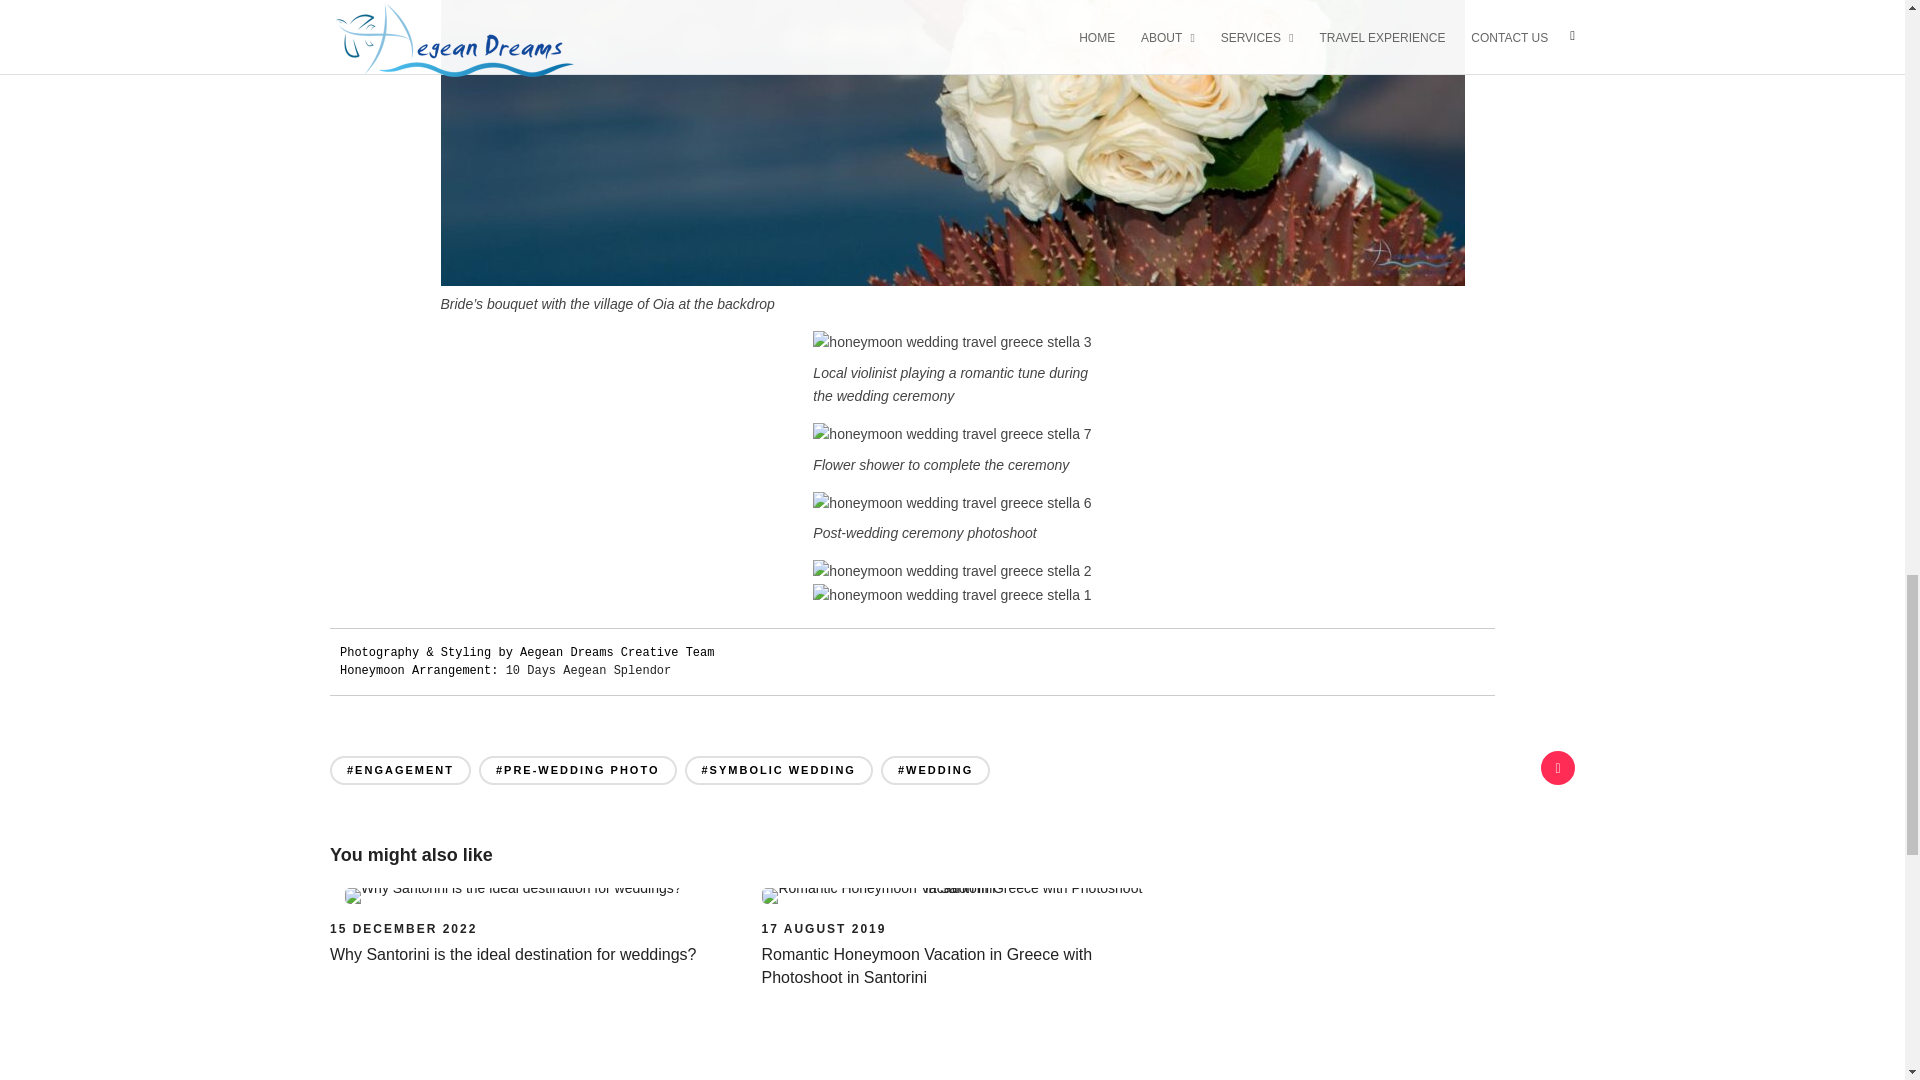 Image resolution: width=1920 pixels, height=1080 pixels. Describe the element at coordinates (589, 671) in the screenshot. I see `10 Days Aegean Splendor Greece Travel ` at that location.